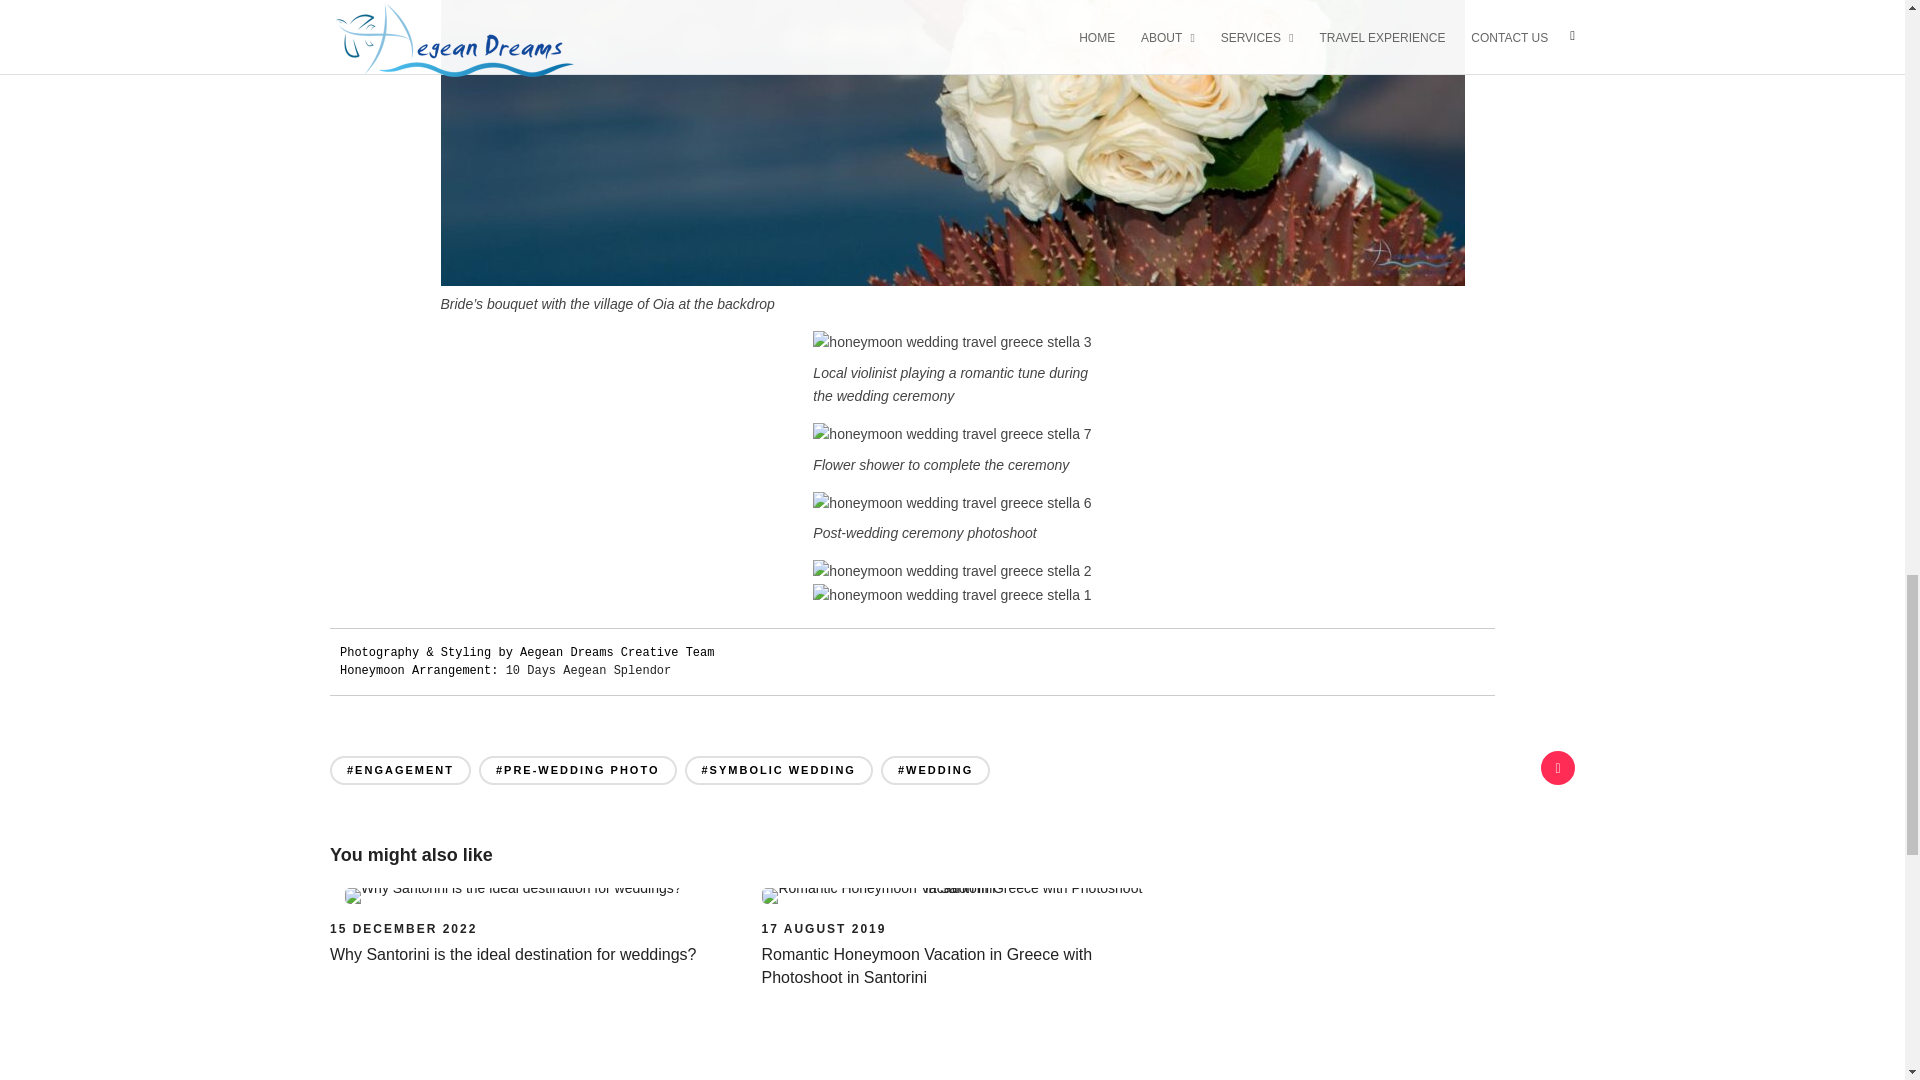 Image resolution: width=1920 pixels, height=1080 pixels. Describe the element at coordinates (589, 671) in the screenshot. I see `10 Days Aegean Splendor Greece Travel ` at that location.